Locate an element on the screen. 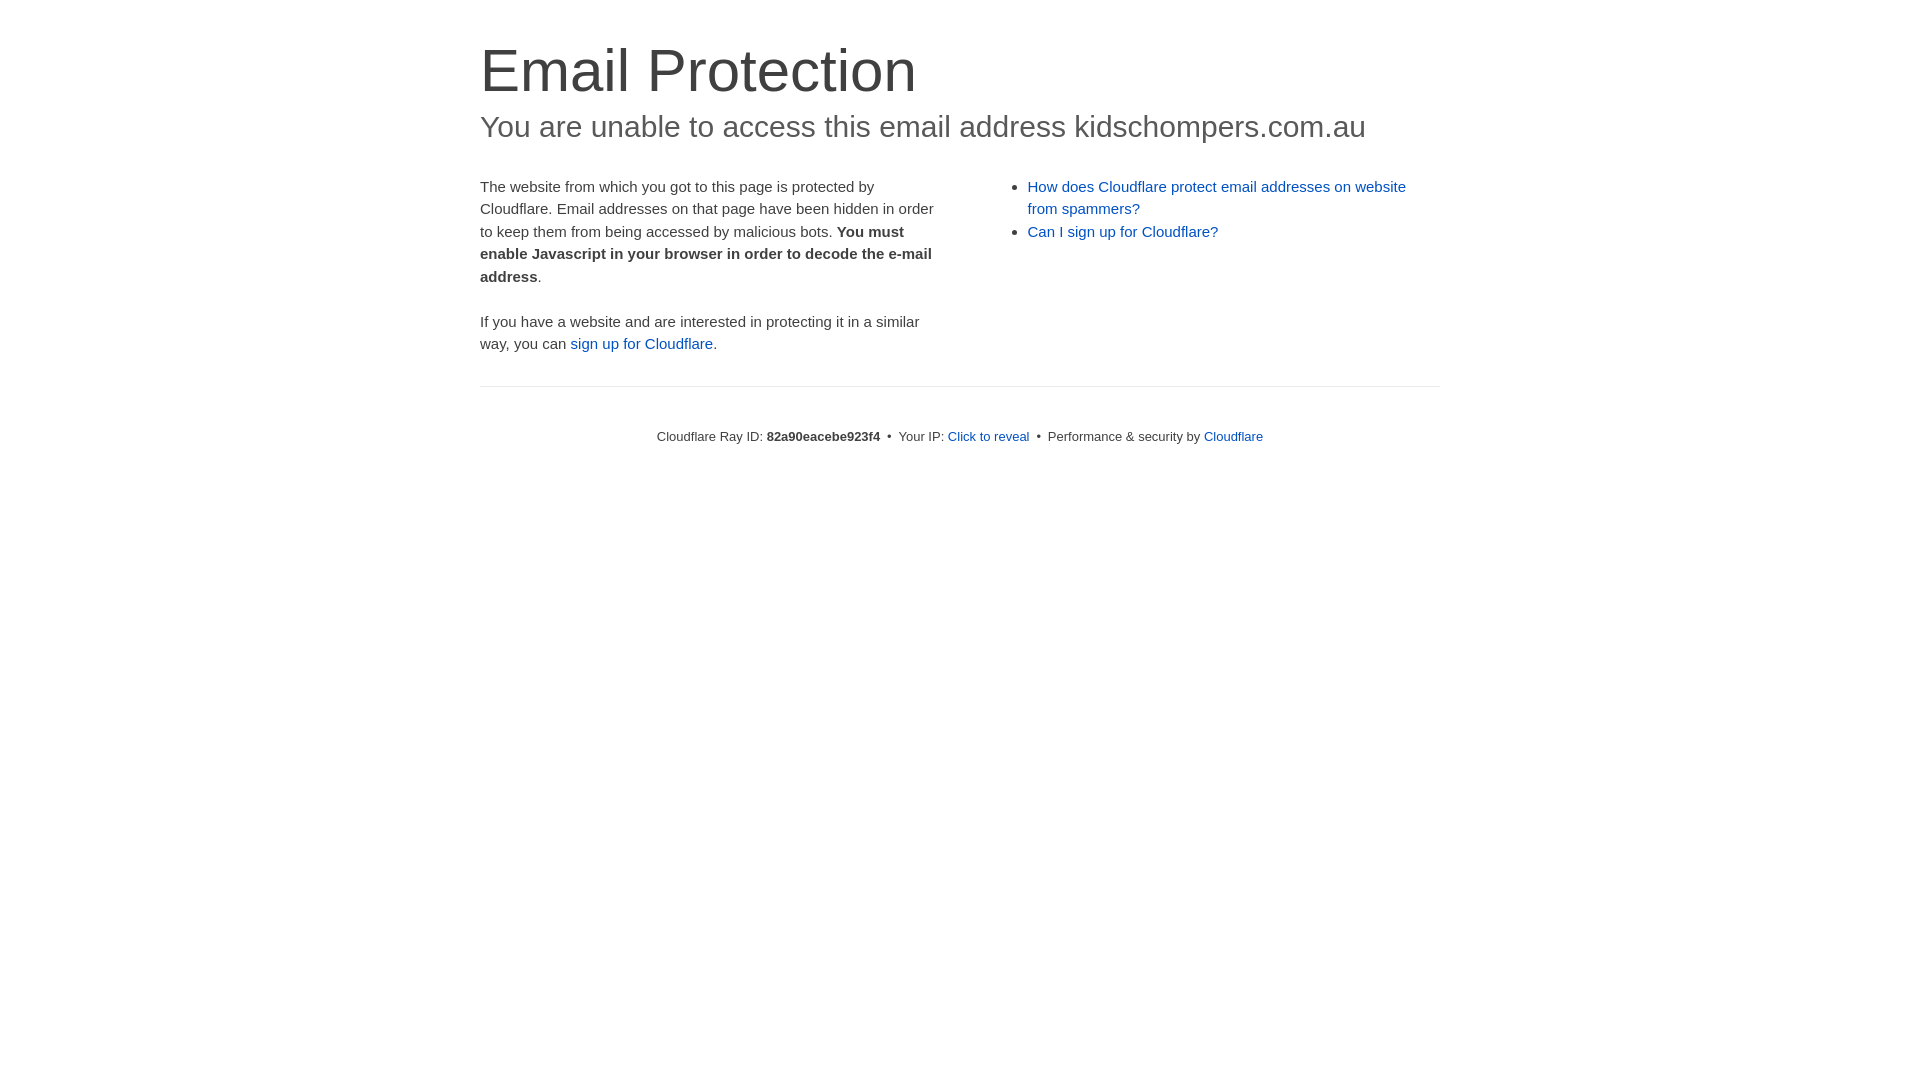 This screenshot has width=1920, height=1080. Cloudflare is located at coordinates (1234, 436).